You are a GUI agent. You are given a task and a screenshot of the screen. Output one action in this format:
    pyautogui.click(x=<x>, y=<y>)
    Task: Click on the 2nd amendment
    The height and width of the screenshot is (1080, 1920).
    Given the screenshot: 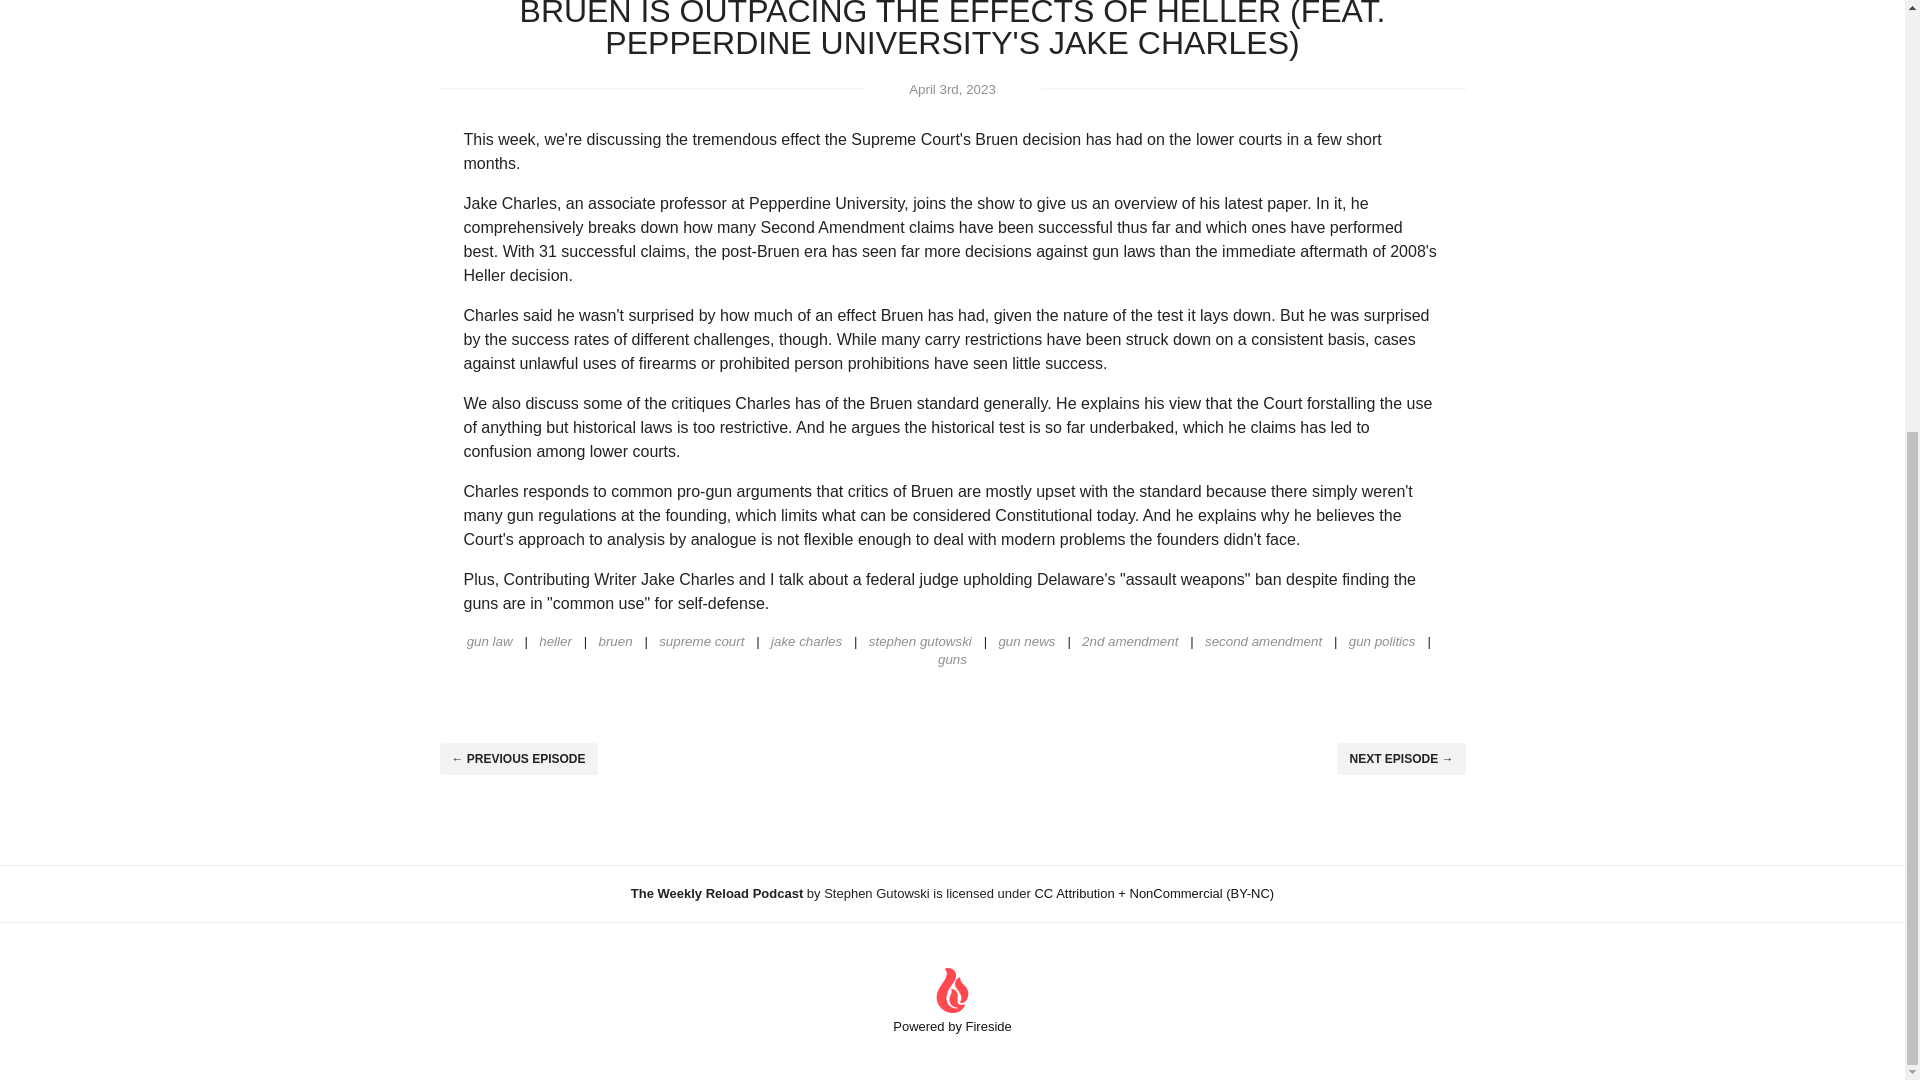 What is the action you would take?
    pyautogui.click(x=1122, y=641)
    